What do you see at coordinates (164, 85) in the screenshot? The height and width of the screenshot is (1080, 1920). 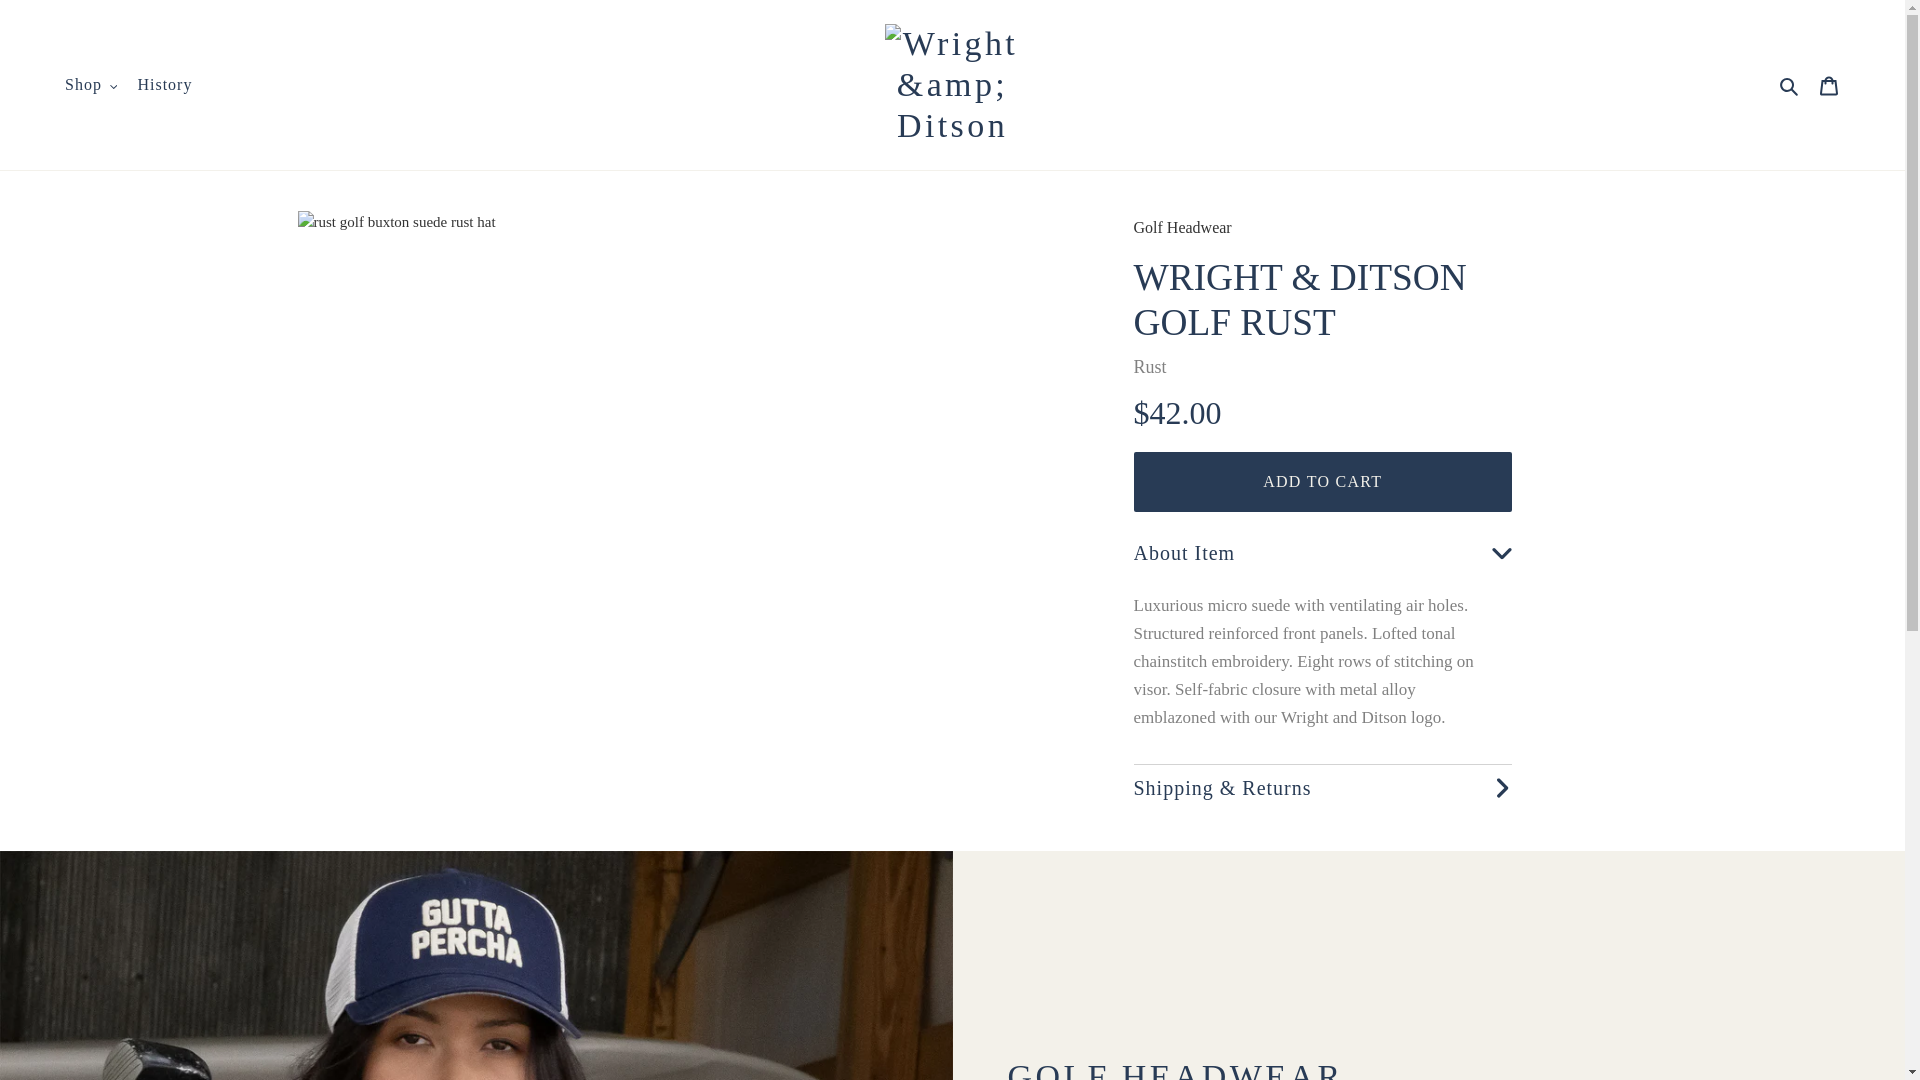 I see `History` at bounding box center [164, 85].